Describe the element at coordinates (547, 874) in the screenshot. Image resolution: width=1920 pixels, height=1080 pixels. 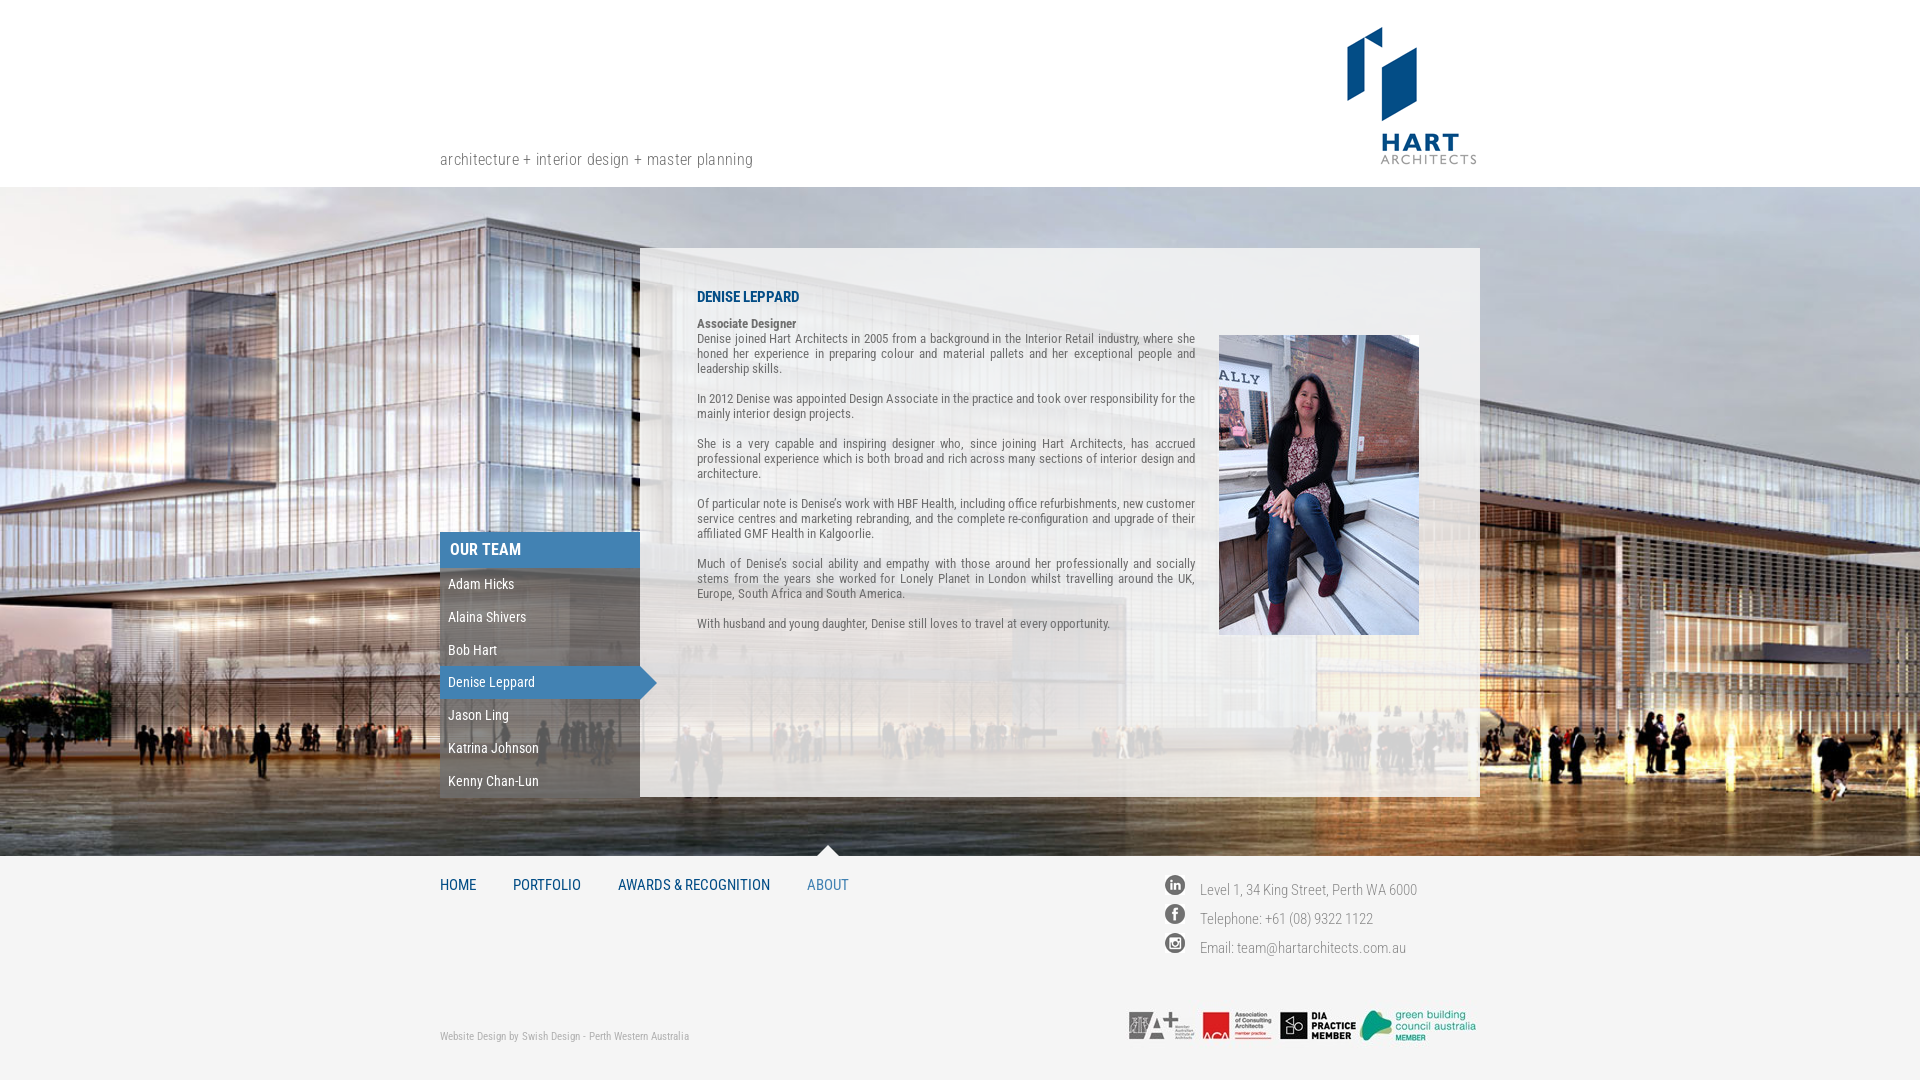
I see `PORTFOLIO` at that location.